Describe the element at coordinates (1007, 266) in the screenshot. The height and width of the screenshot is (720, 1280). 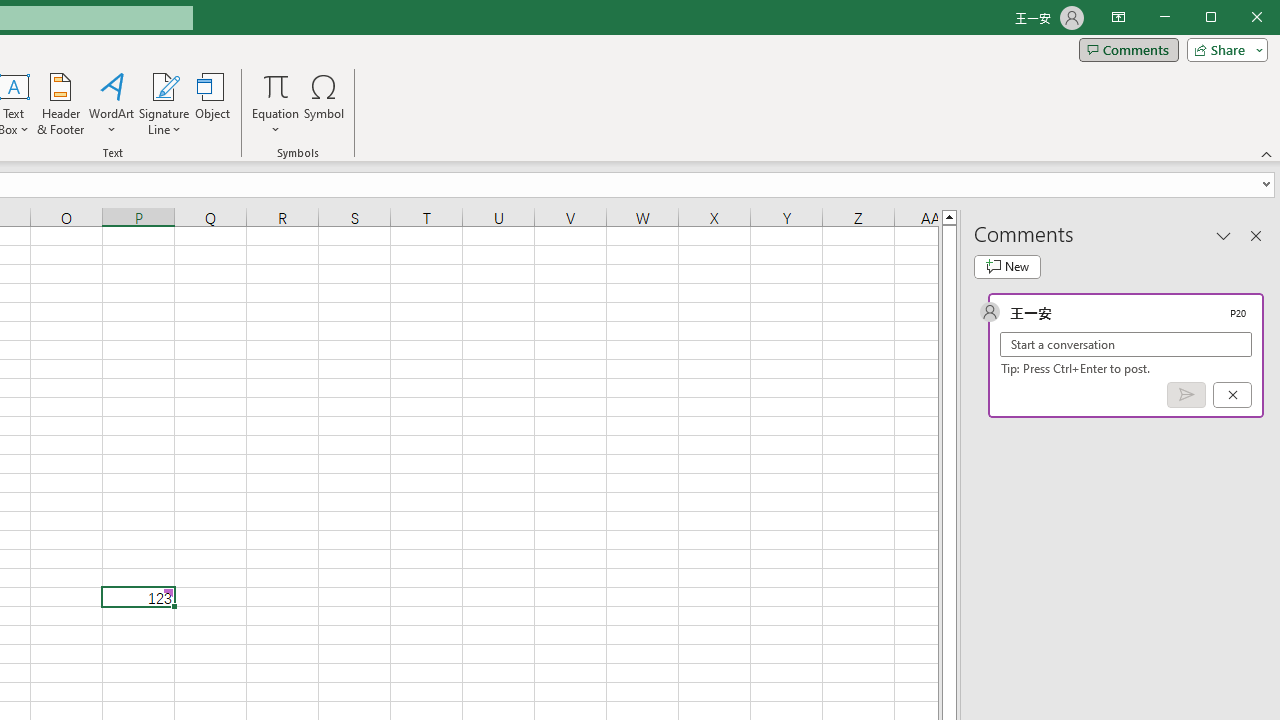
I see `New comment` at that location.